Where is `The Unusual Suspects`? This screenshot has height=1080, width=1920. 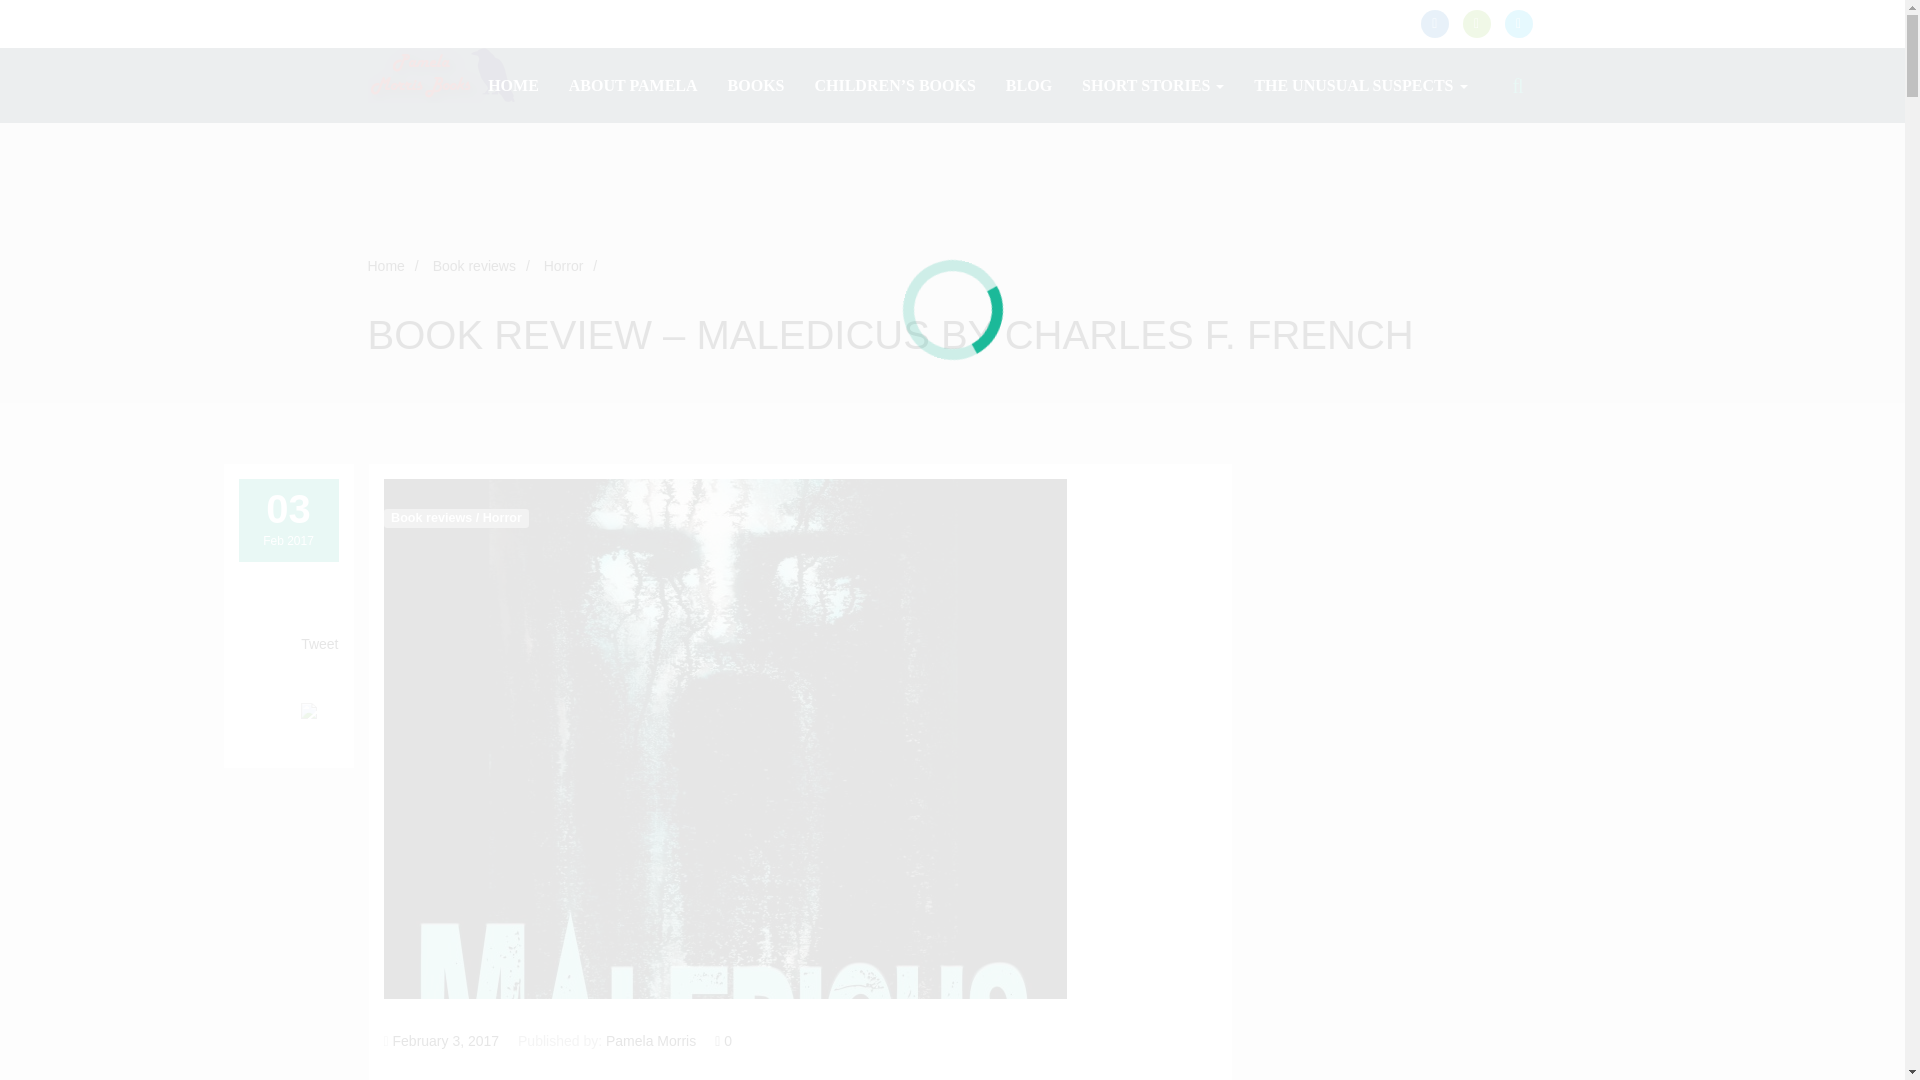
The Unusual Suspects is located at coordinates (1360, 85).